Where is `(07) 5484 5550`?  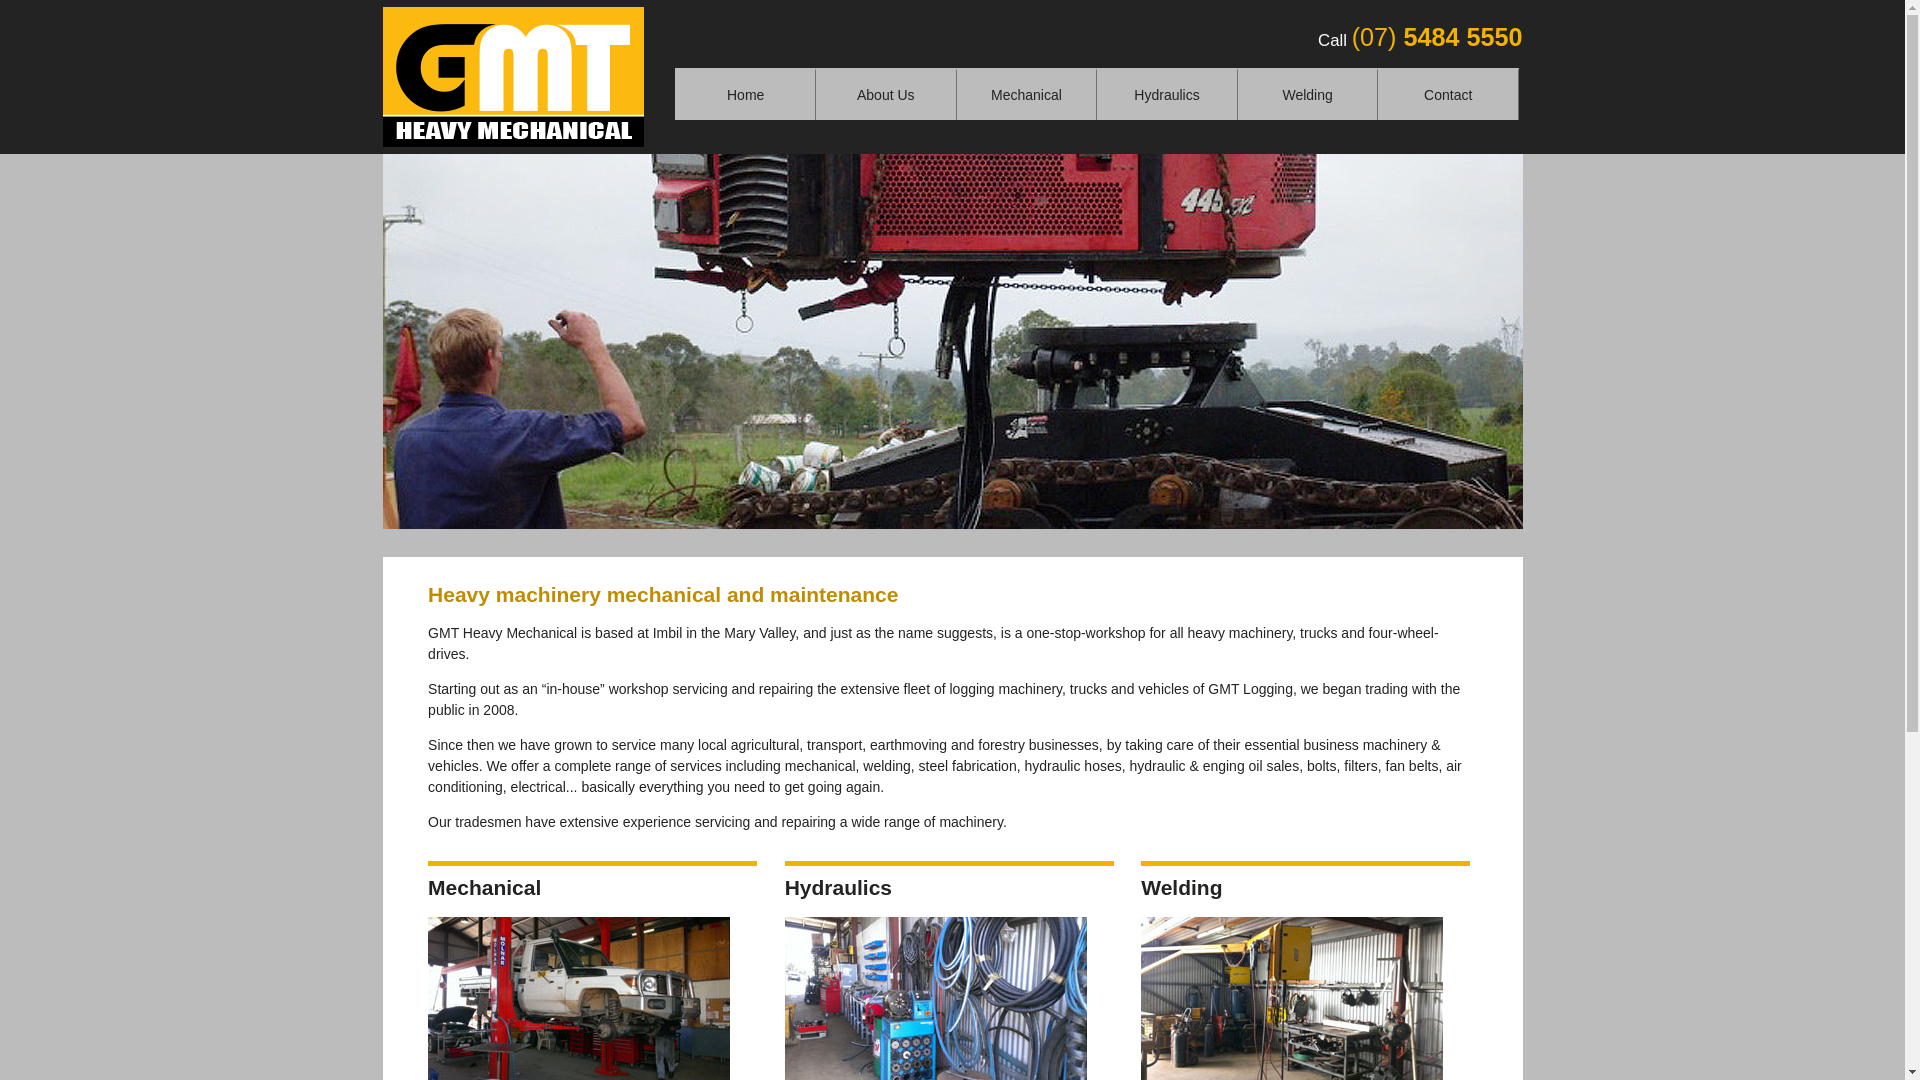
(07) 5484 5550 is located at coordinates (1438, 37).